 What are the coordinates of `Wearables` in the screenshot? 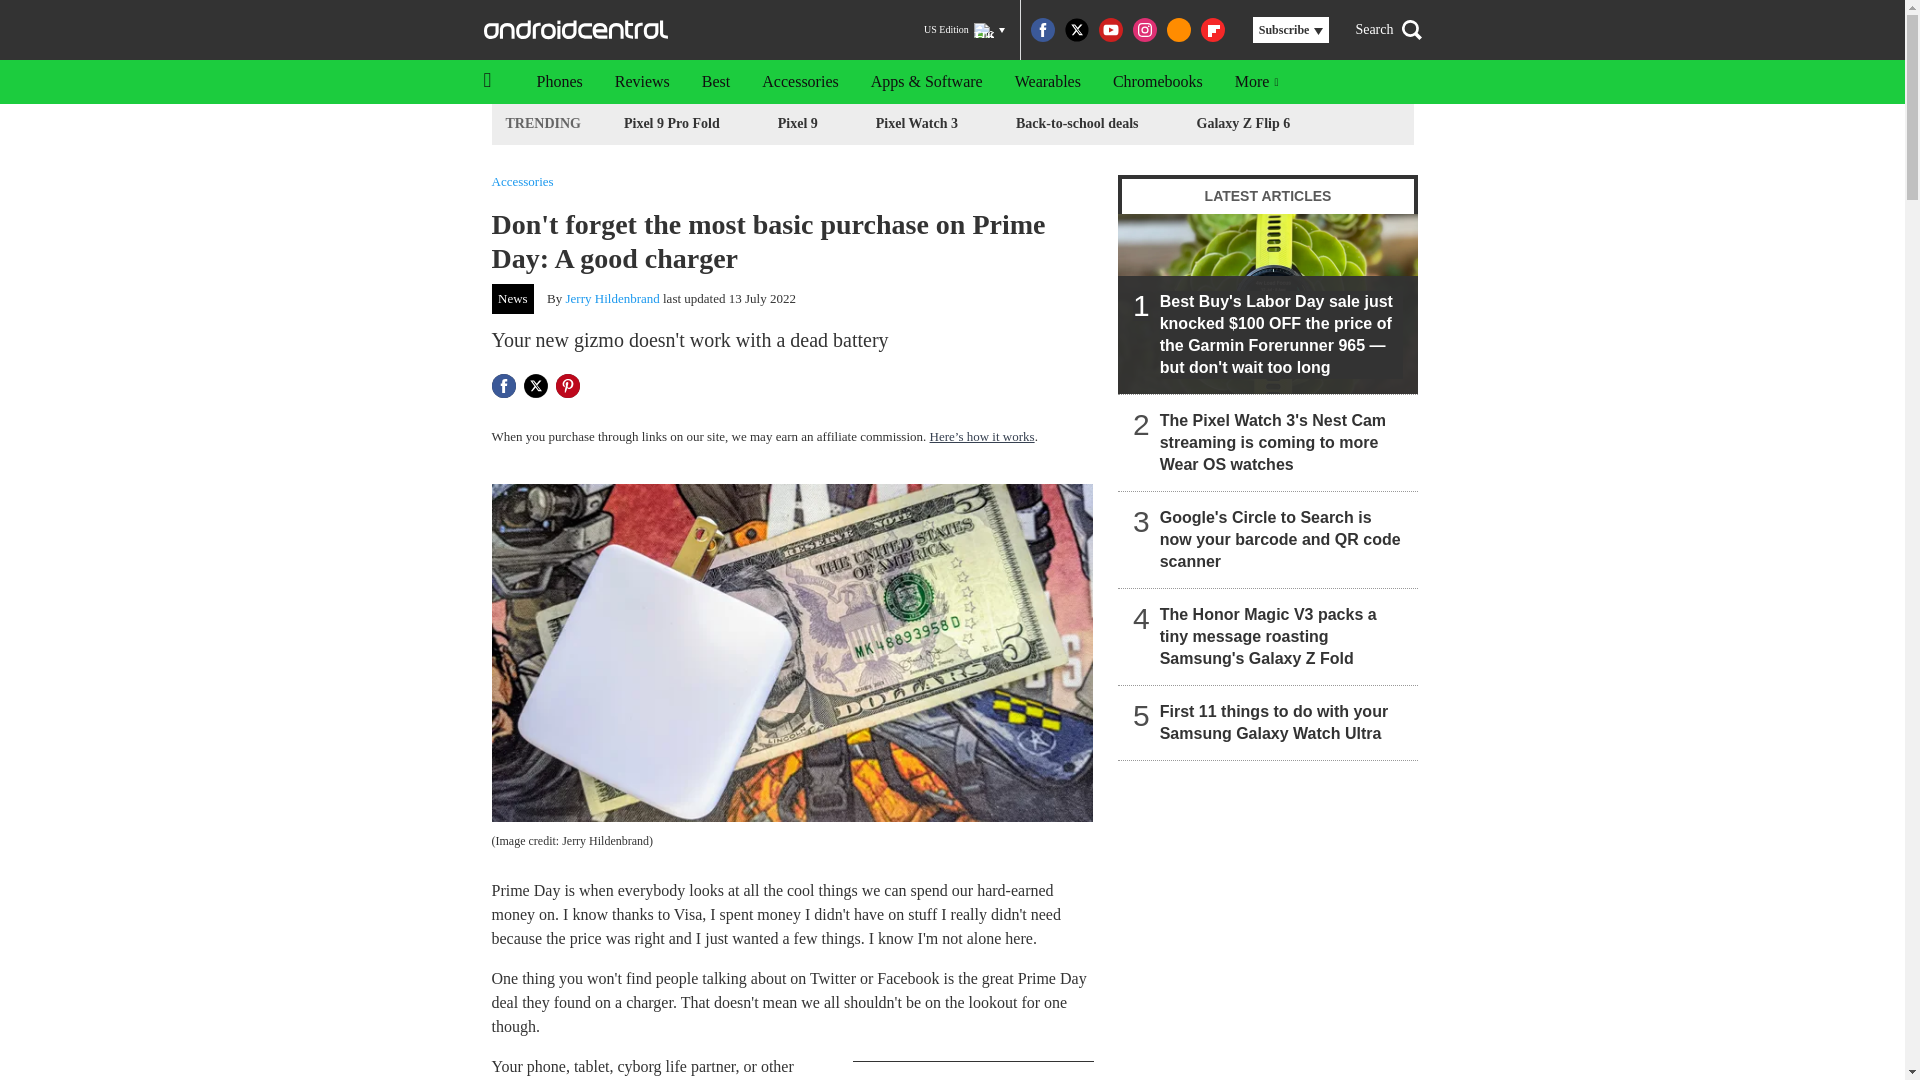 It's located at (1047, 82).